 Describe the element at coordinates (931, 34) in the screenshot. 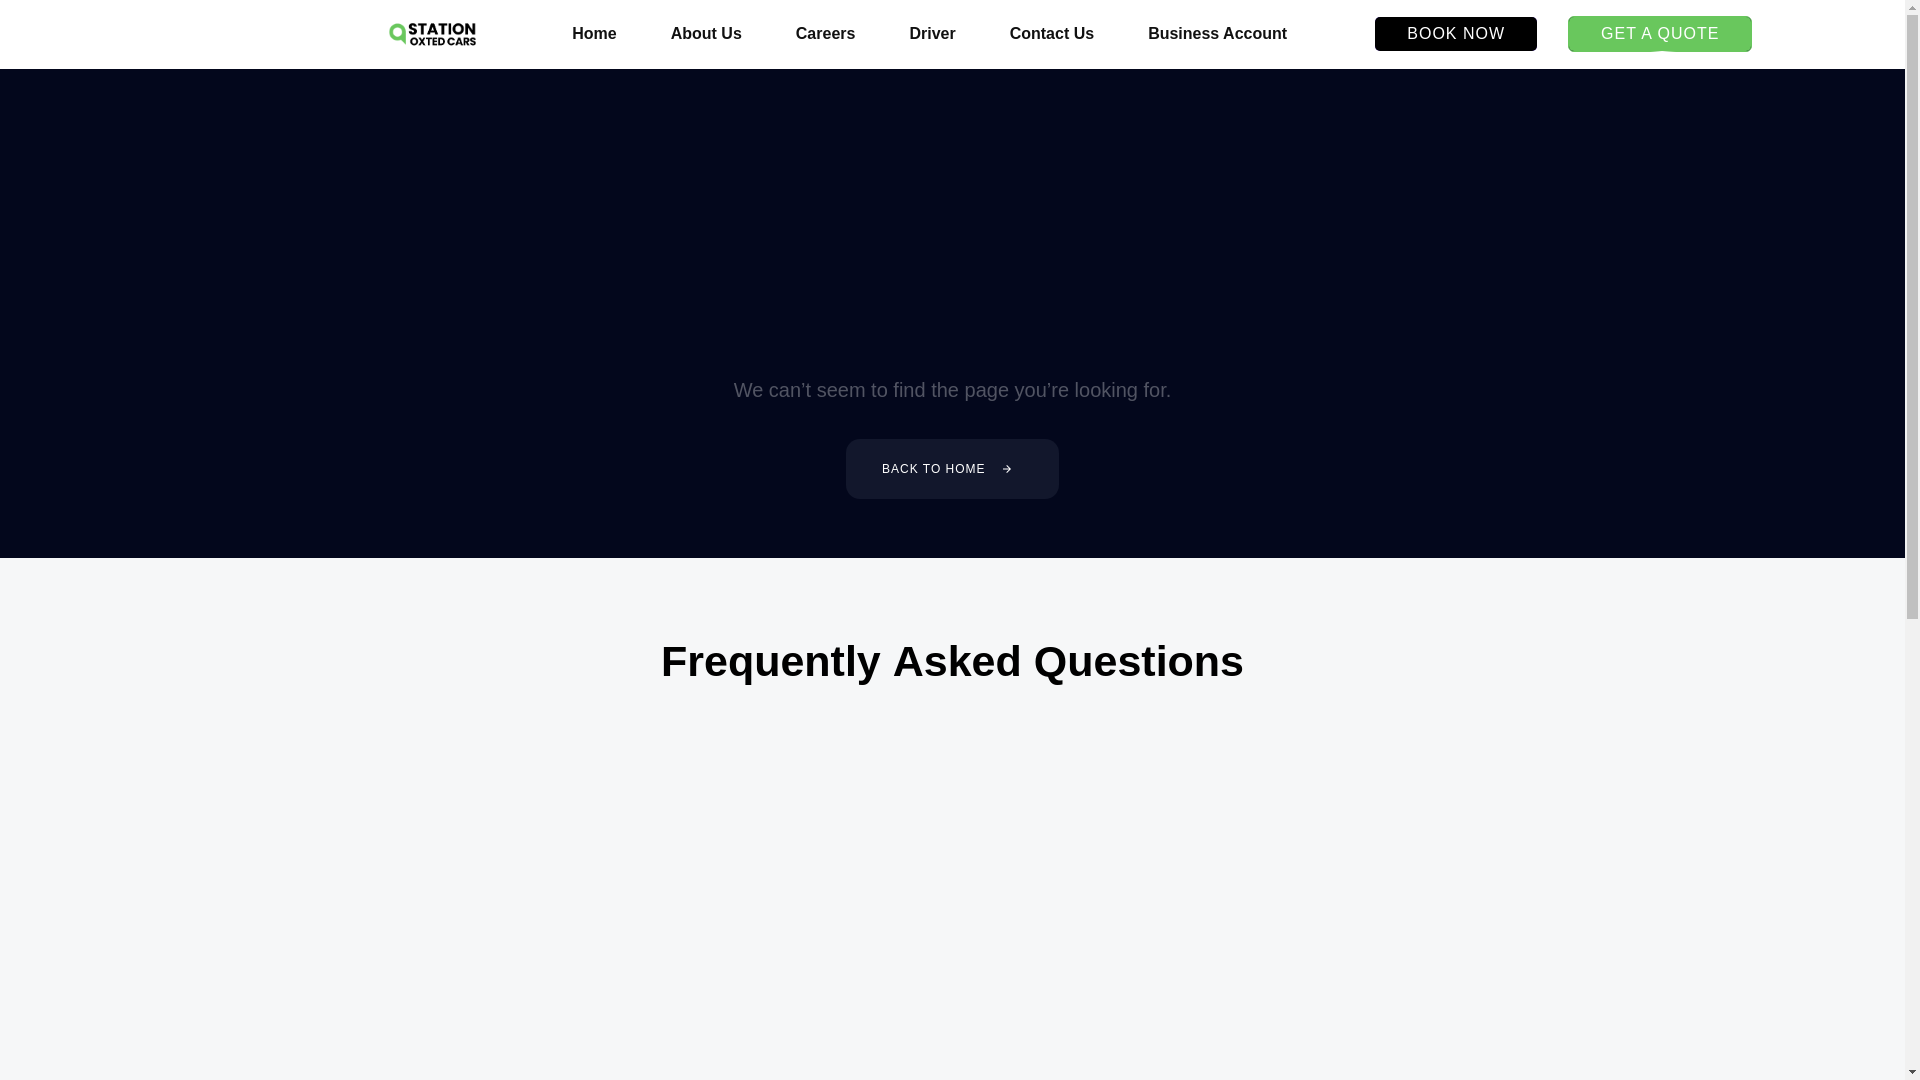

I see `Driver` at that location.